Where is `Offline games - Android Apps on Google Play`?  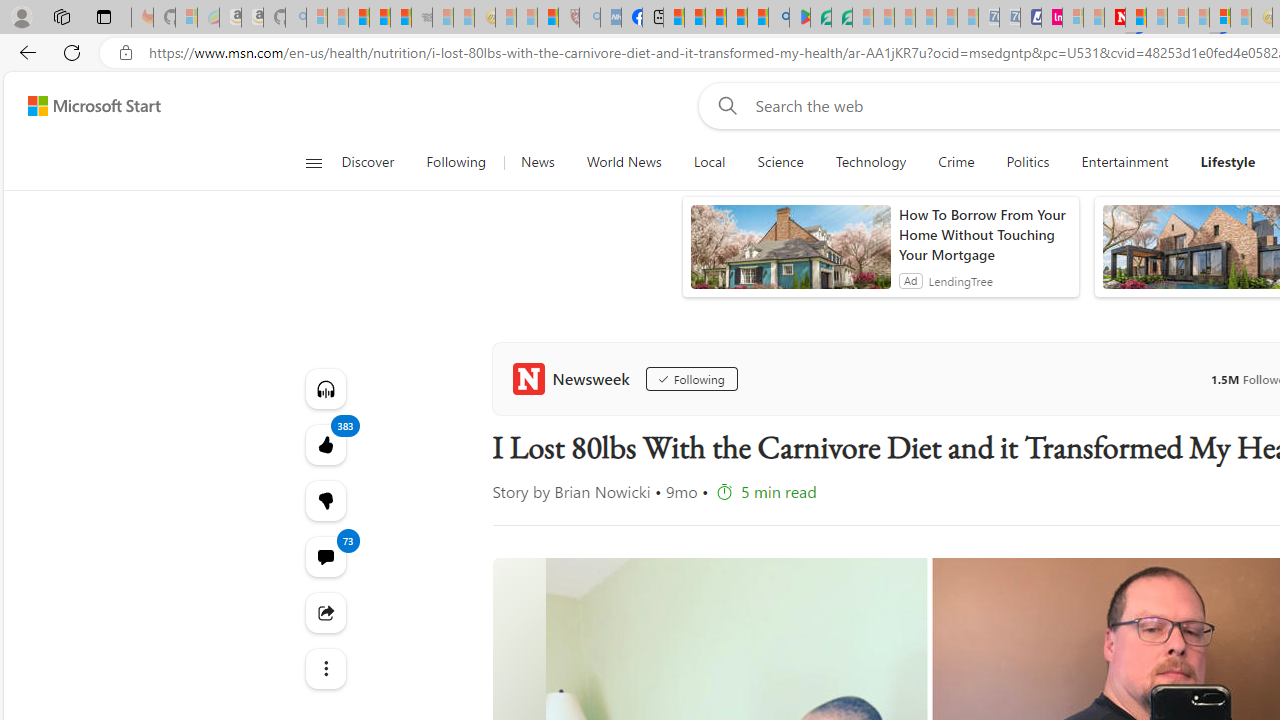
Offline games - Android Apps on Google Play is located at coordinates (800, 18).